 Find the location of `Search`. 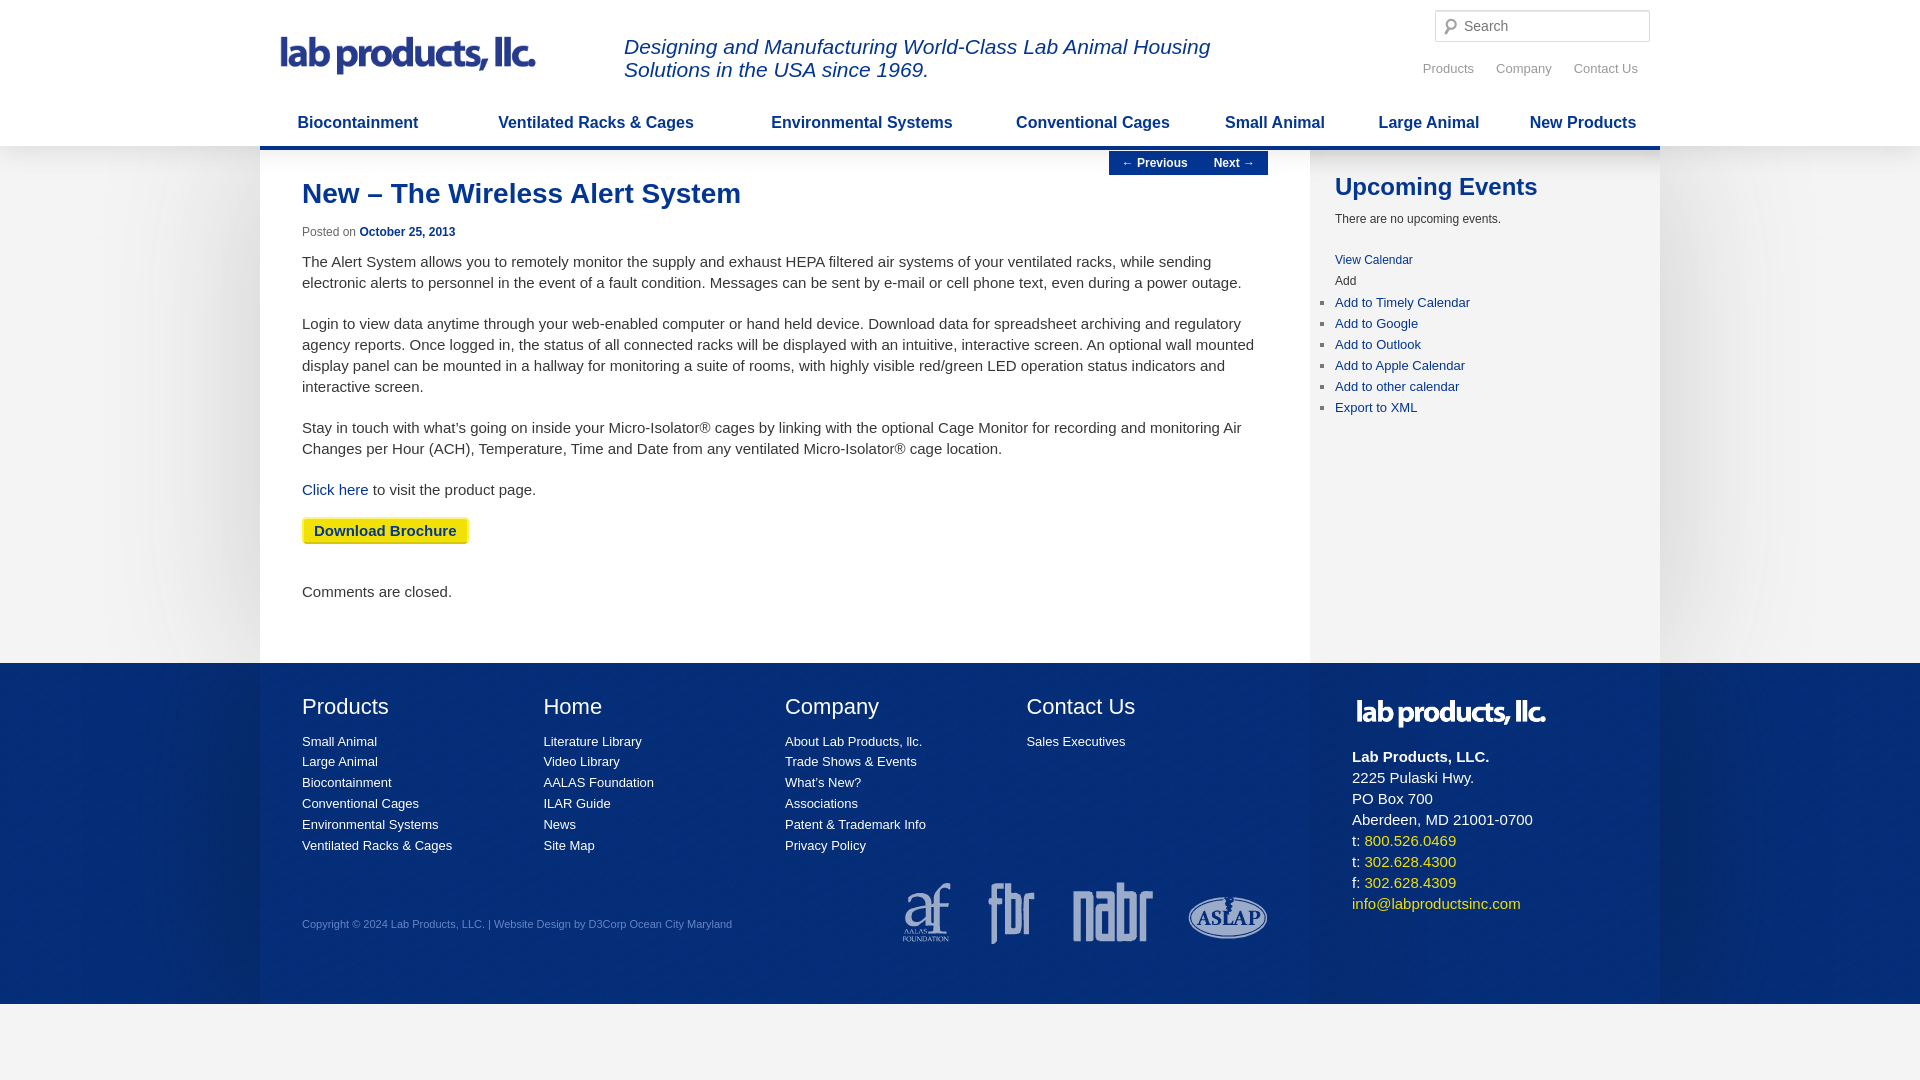

Search is located at coordinates (32, 14).